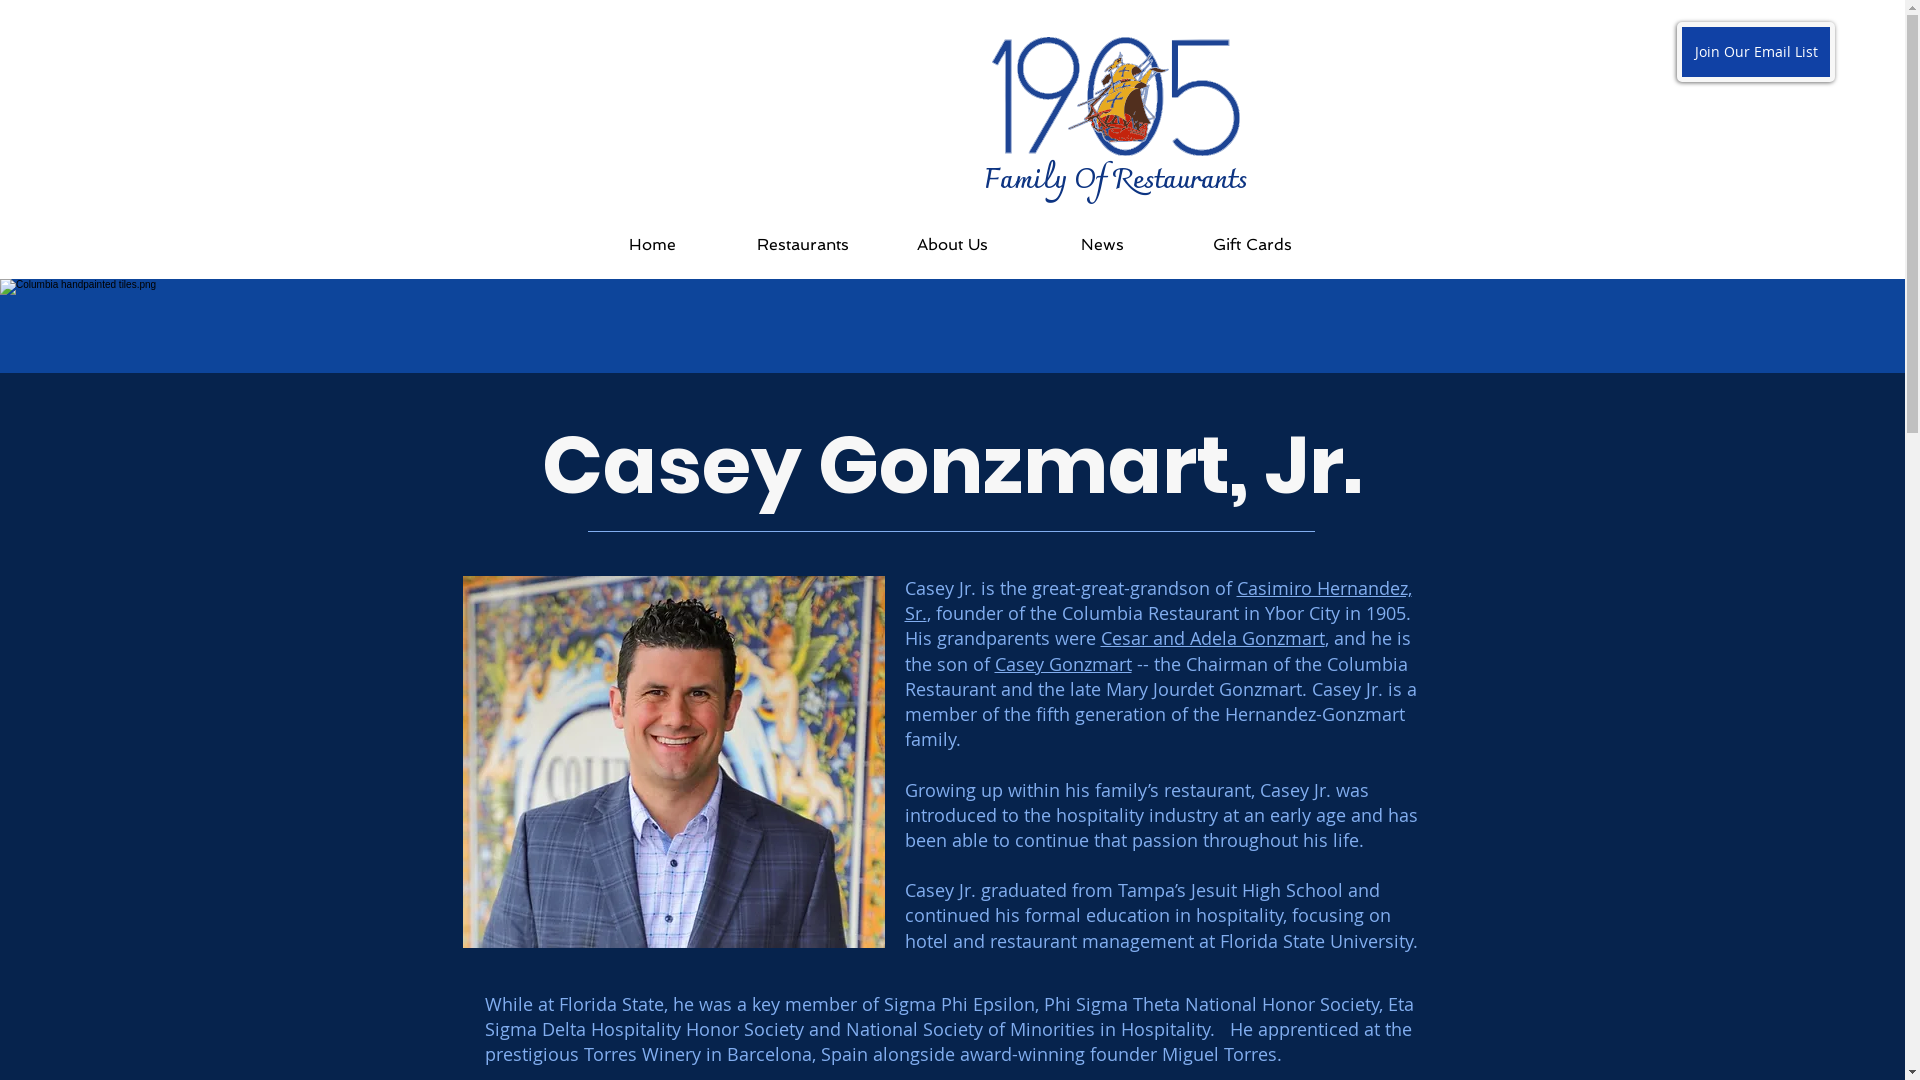  I want to click on Casey Gonzmart, so click(1062, 664).